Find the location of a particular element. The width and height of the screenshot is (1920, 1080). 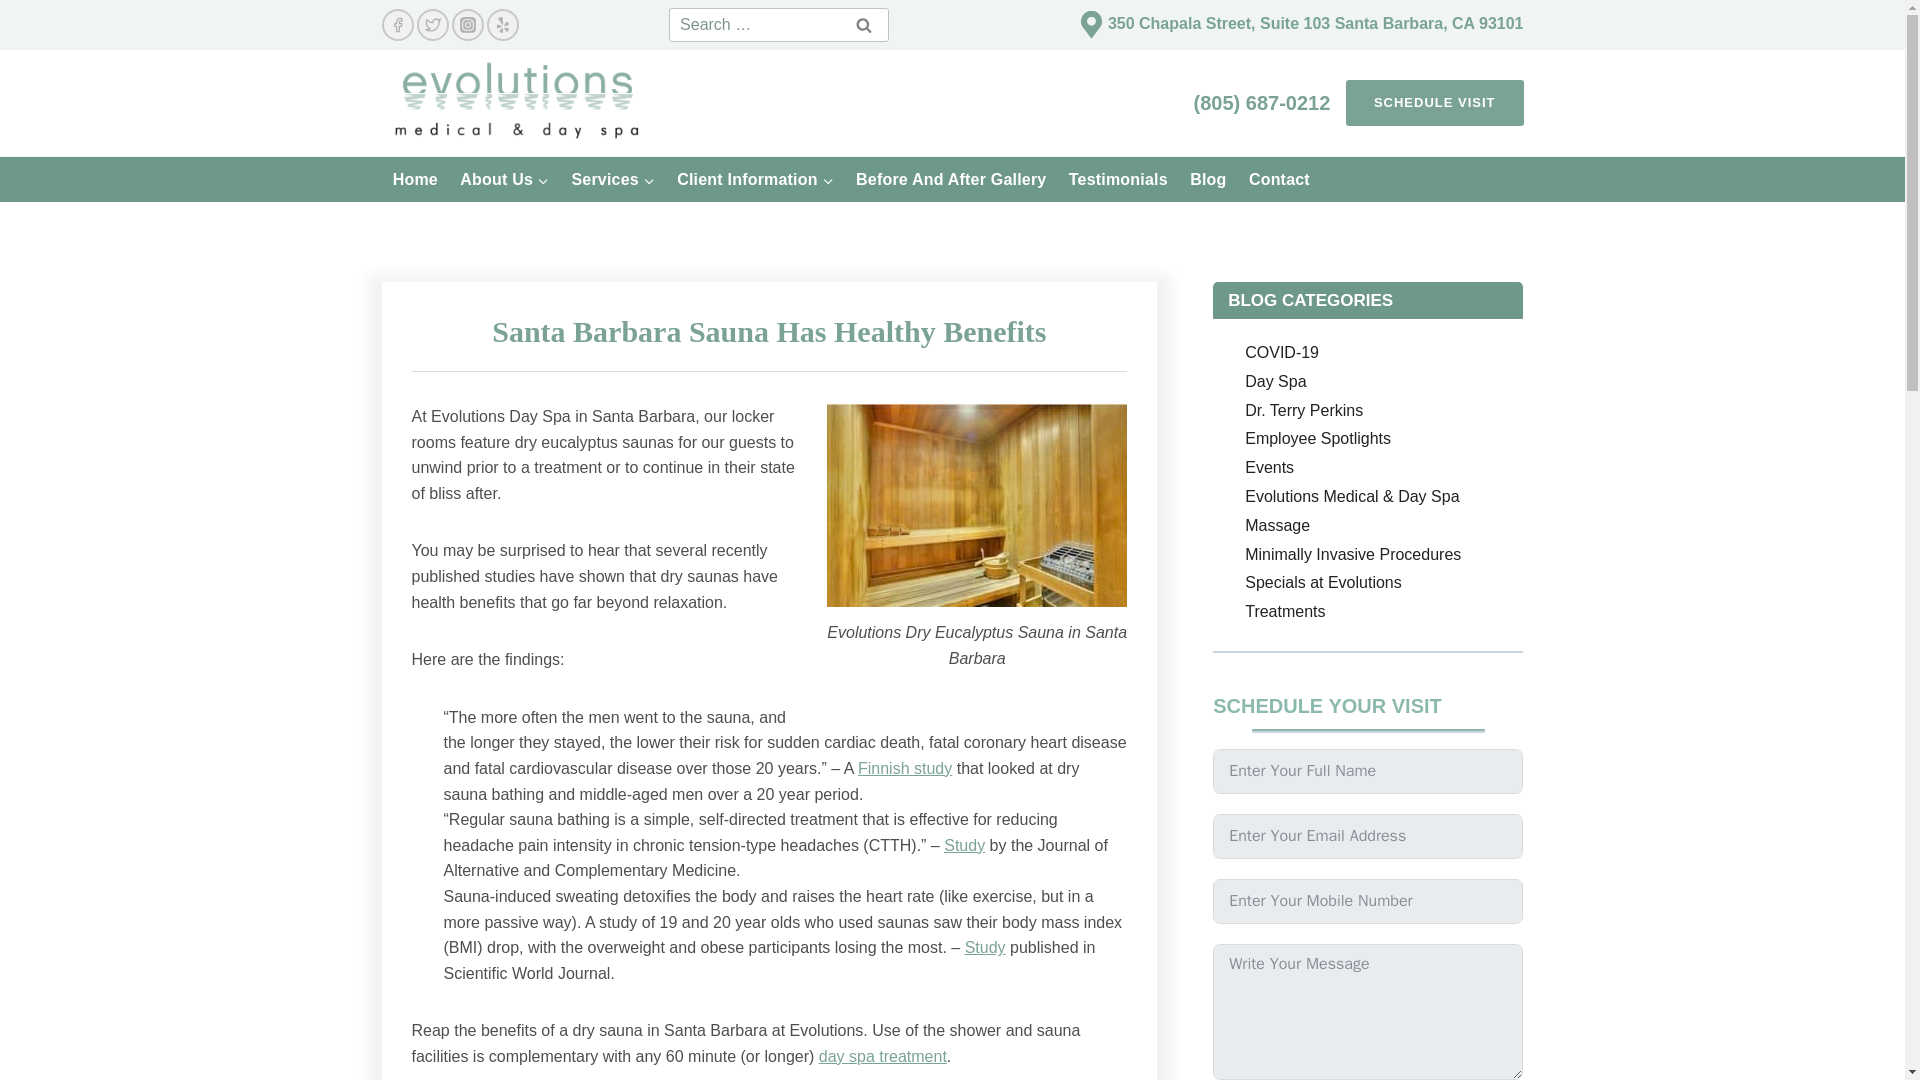

350 Chapala Street, Suite 103 Santa Barbara, CA 93101 is located at coordinates (1316, 23).